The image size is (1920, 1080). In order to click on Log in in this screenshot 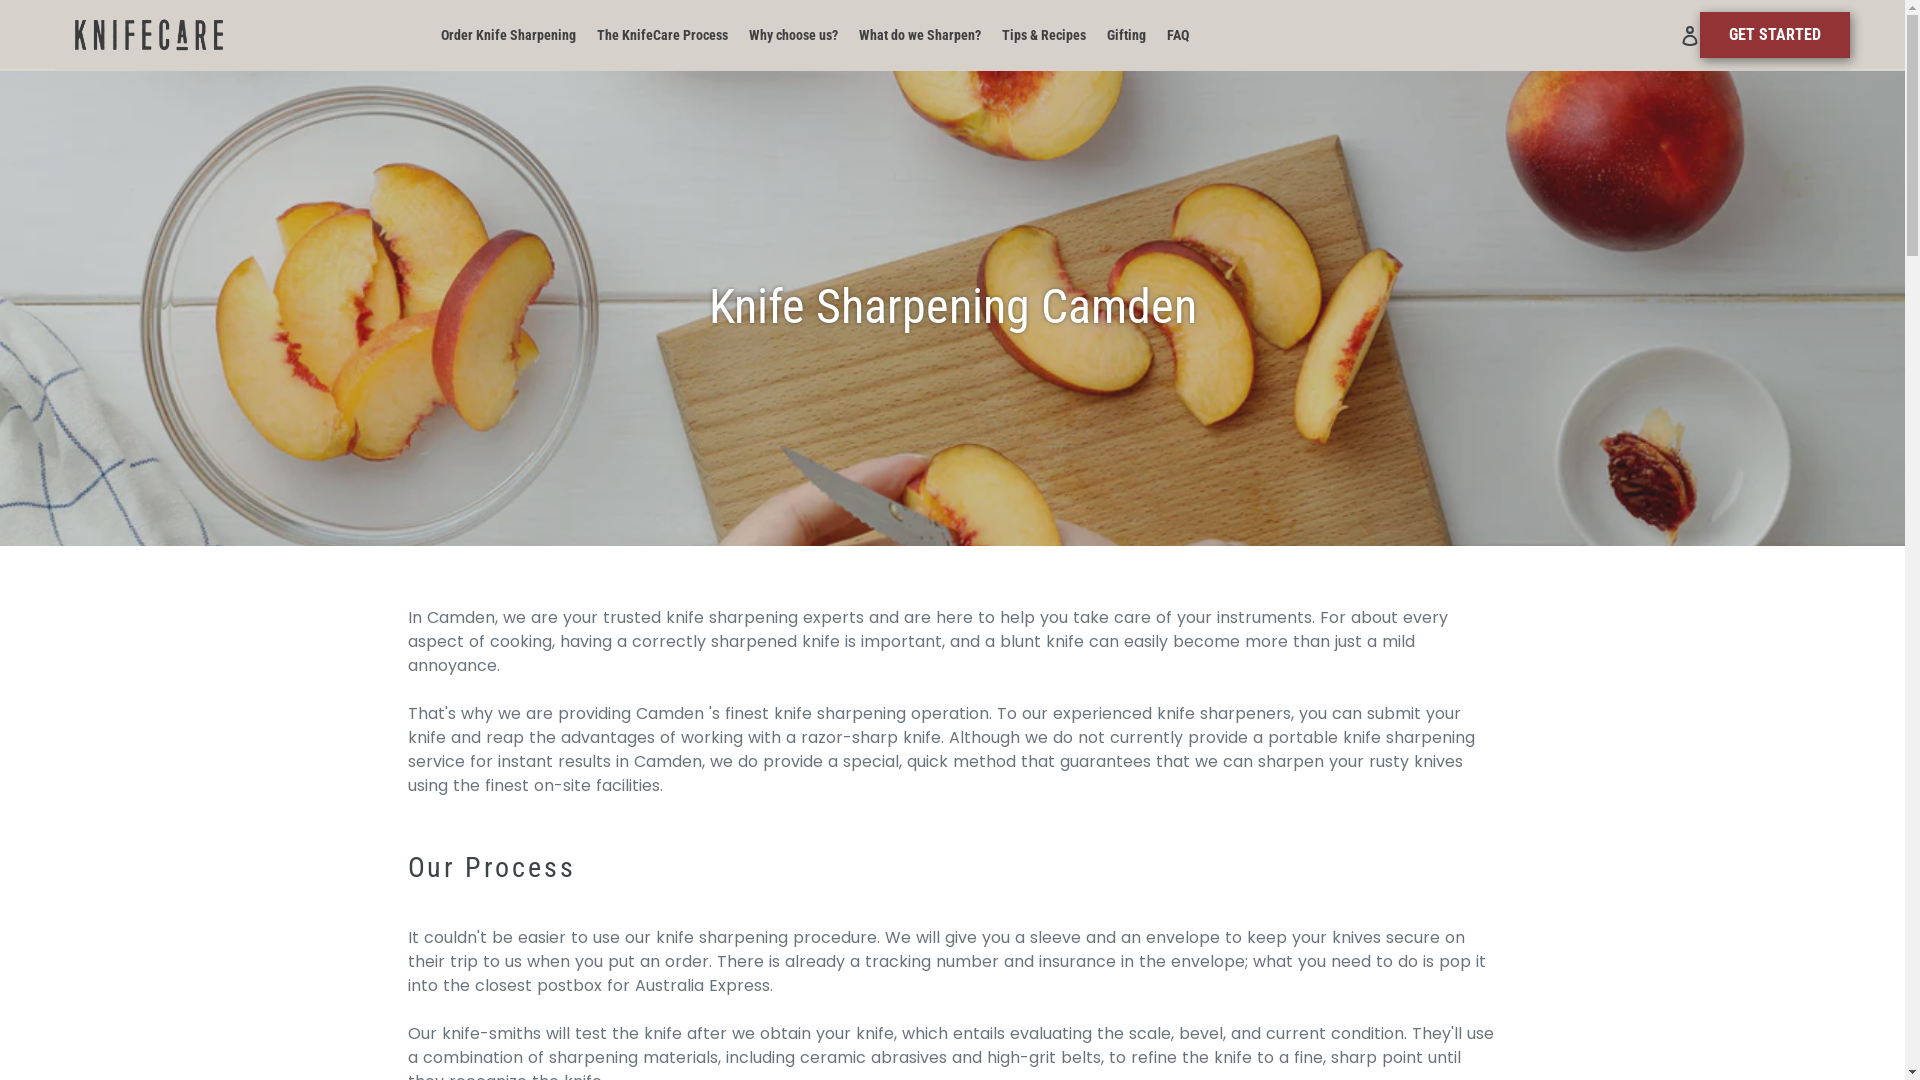, I will do `click(1690, 34)`.